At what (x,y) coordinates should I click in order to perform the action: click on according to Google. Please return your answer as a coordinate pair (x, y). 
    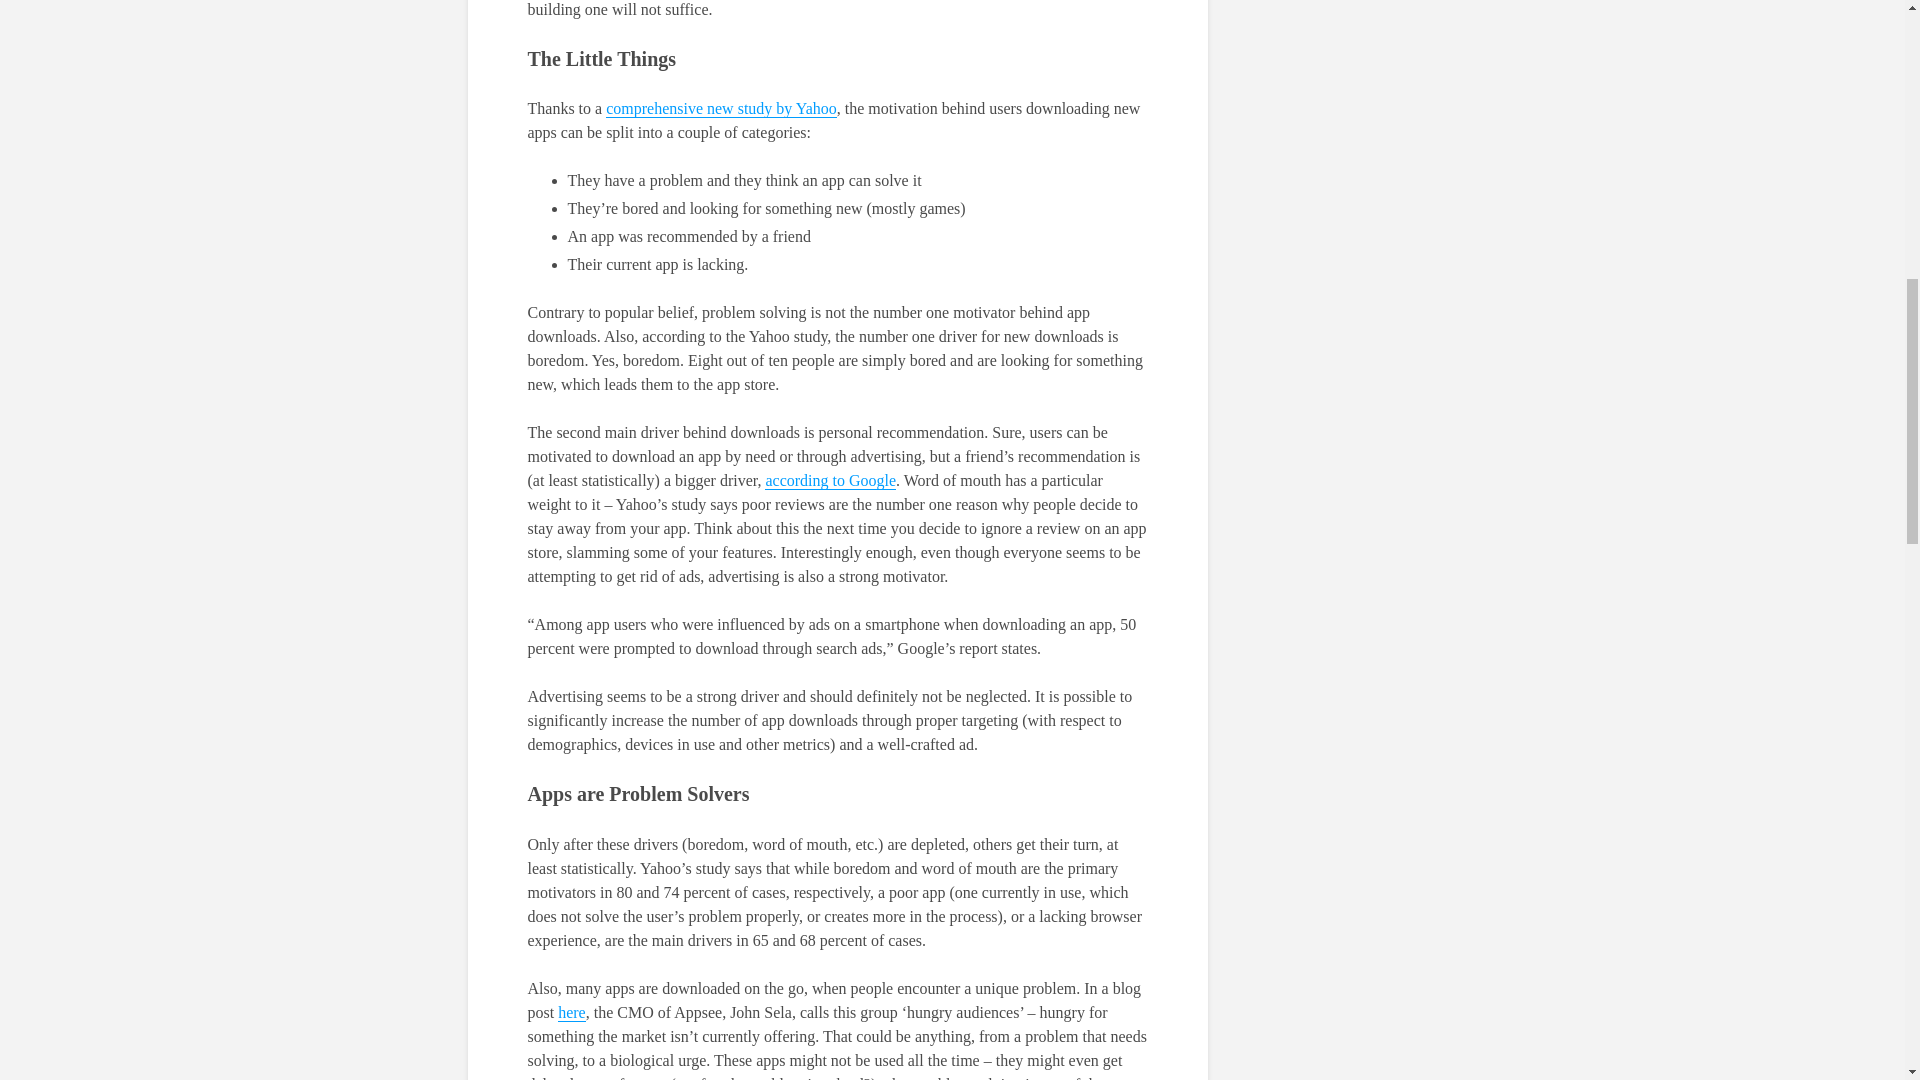
    Looking at the image, I should click on (830, 480).